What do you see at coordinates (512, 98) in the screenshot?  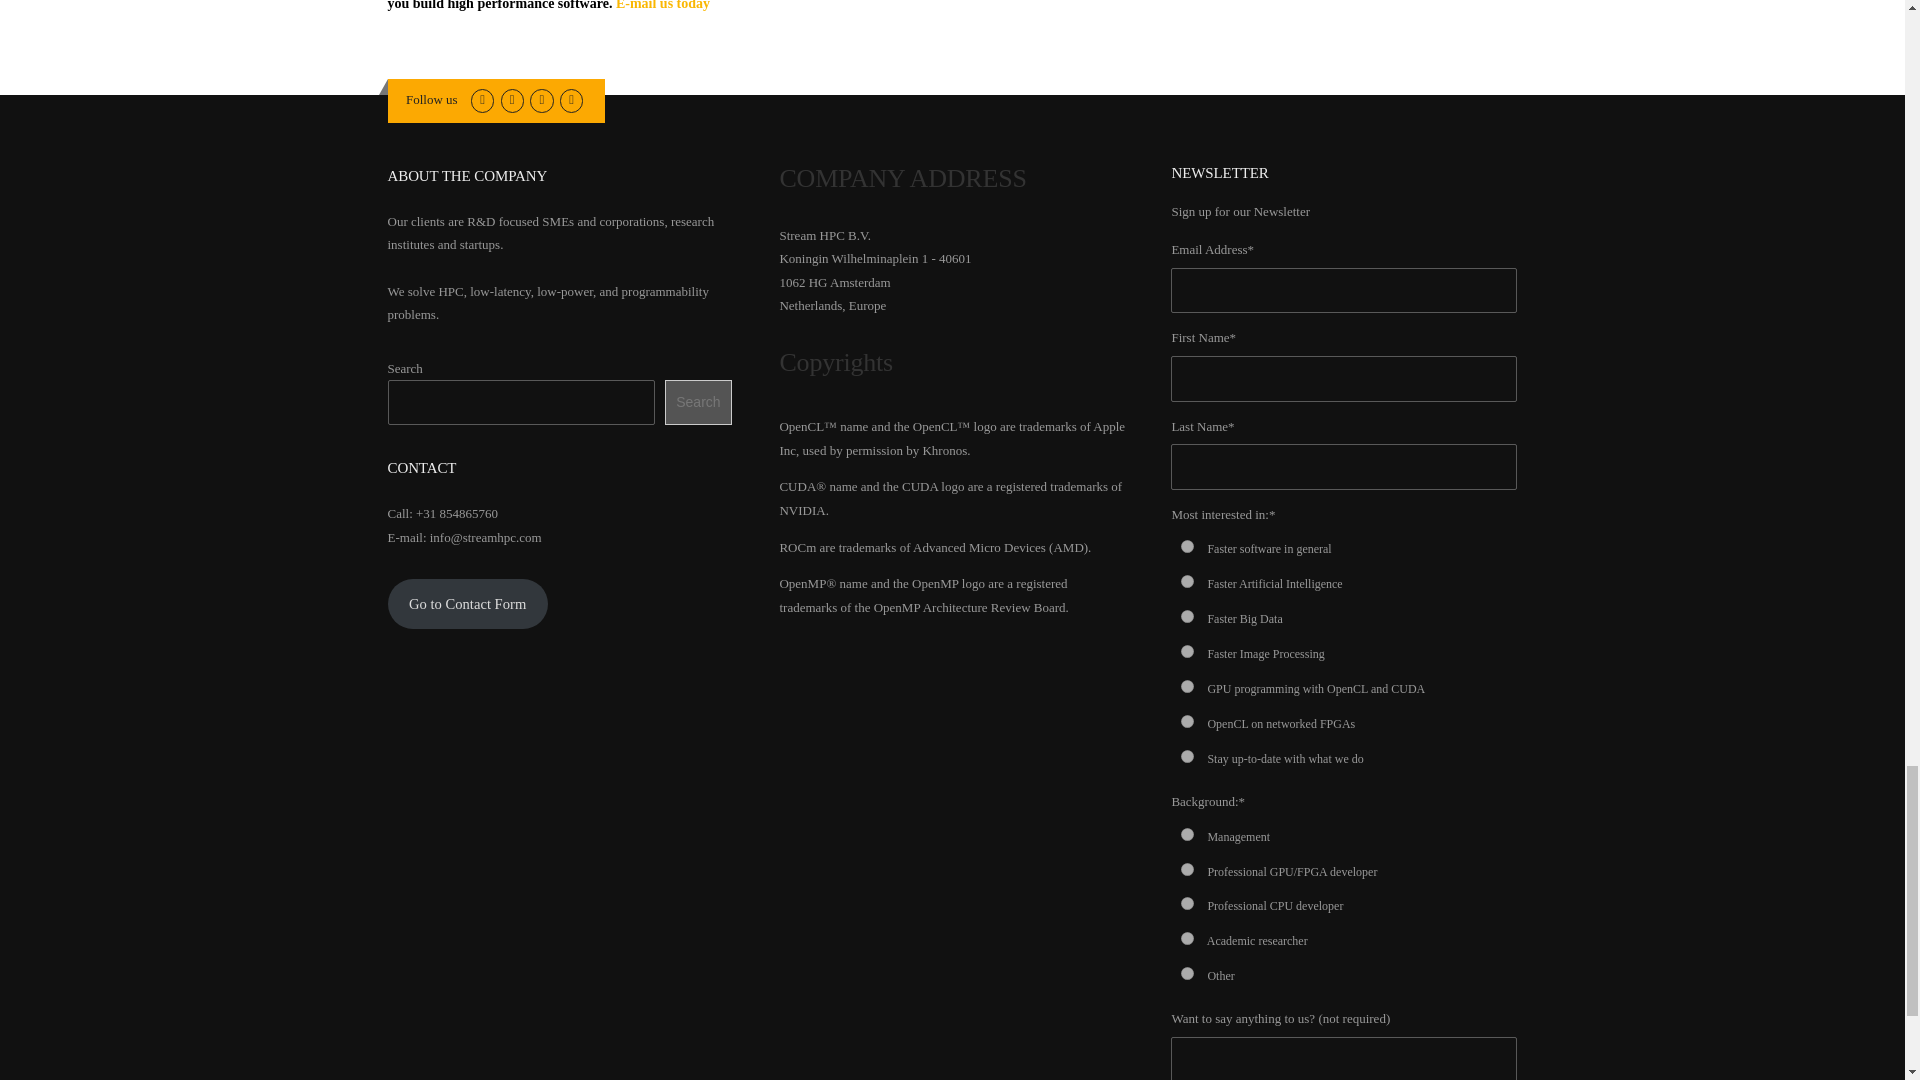 I see `Linkedin` at bounding box center [512, 98].